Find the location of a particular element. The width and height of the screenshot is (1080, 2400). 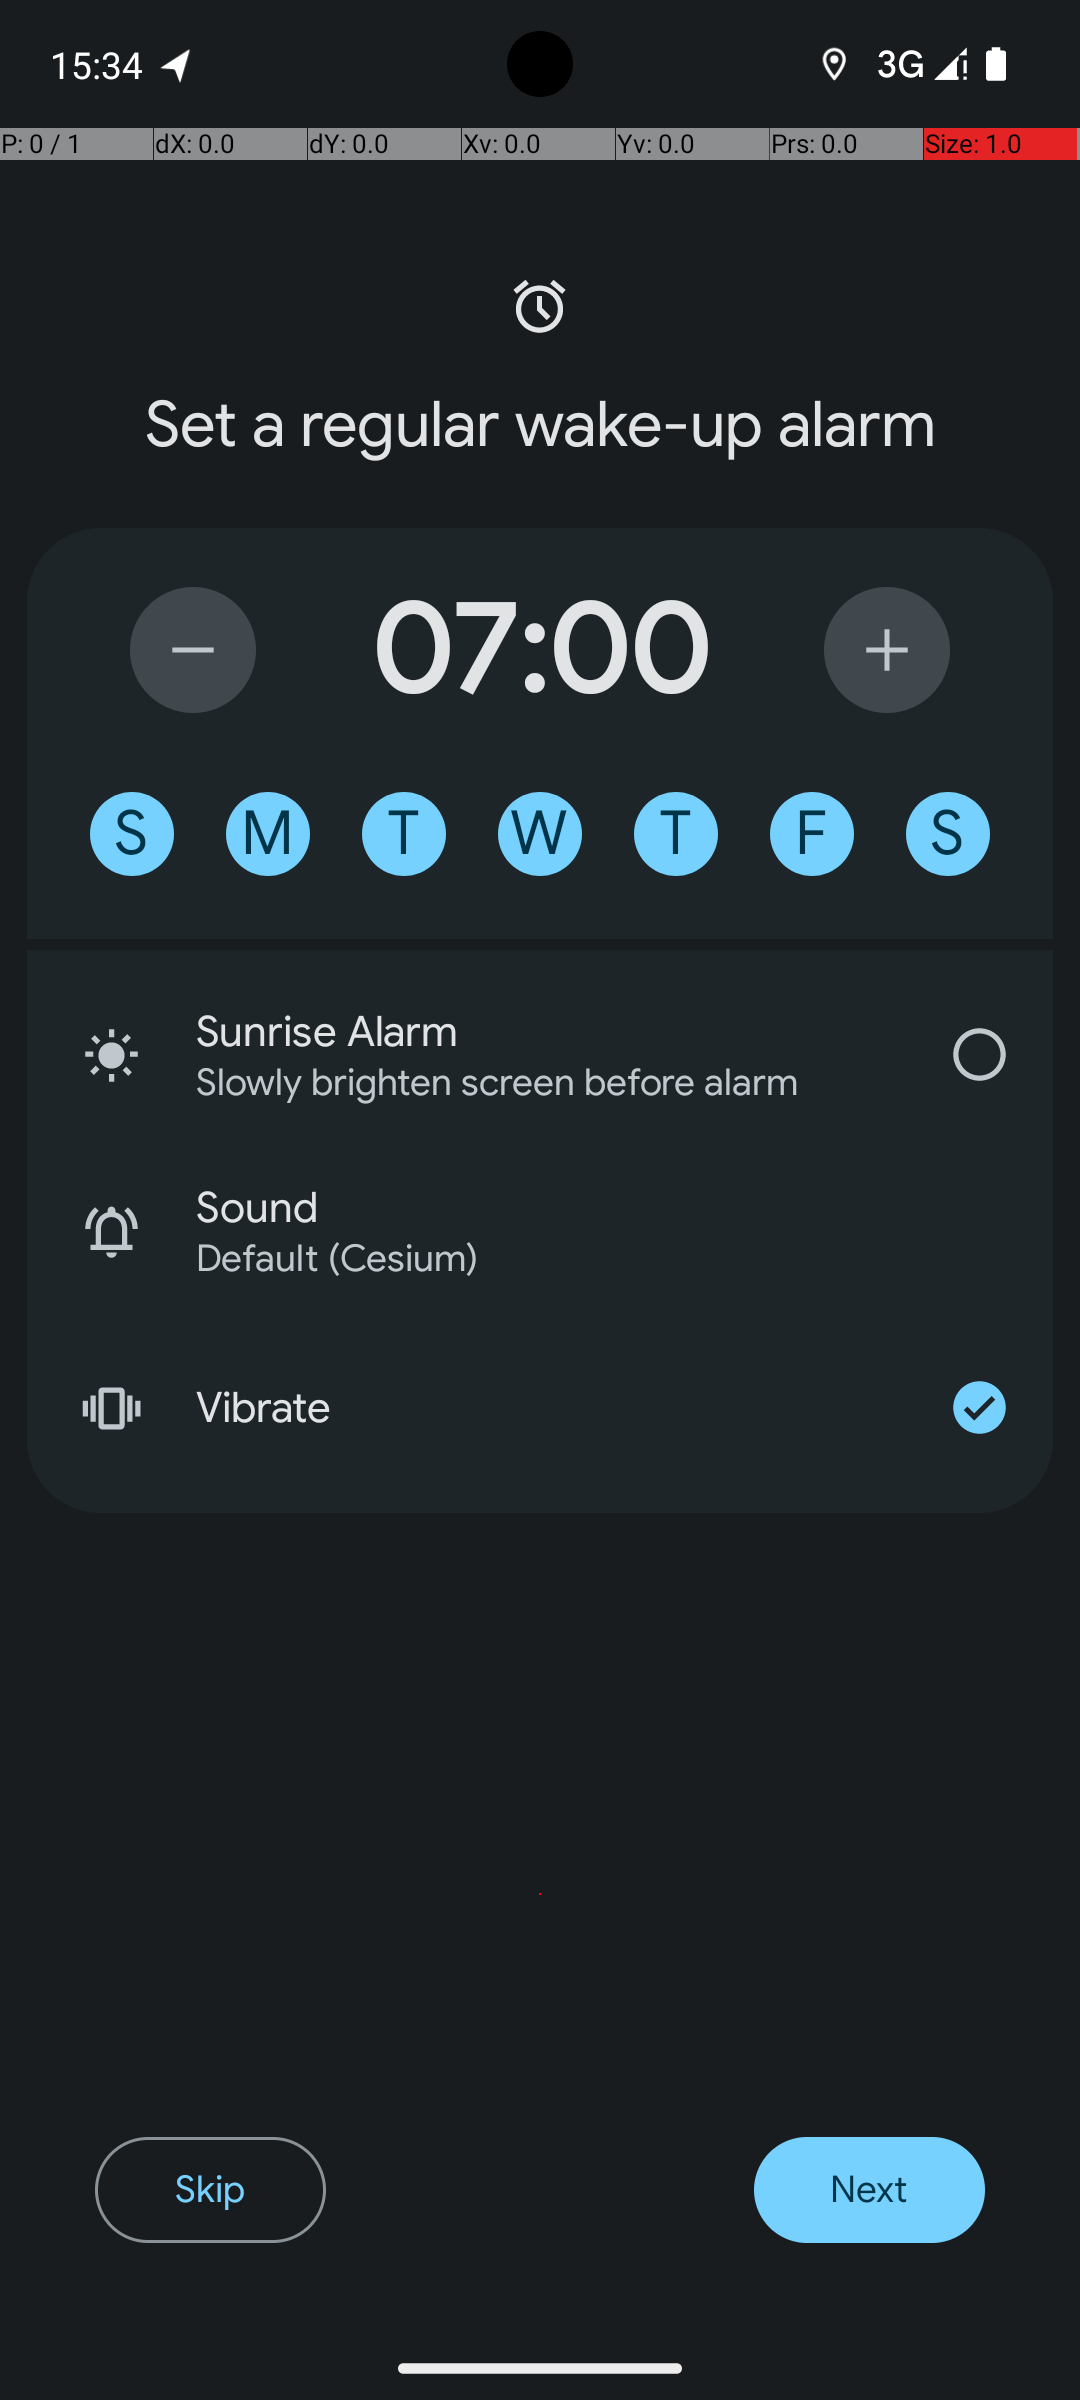

Slowly brighten screen before alarm is located at coordinates (524, 1082).